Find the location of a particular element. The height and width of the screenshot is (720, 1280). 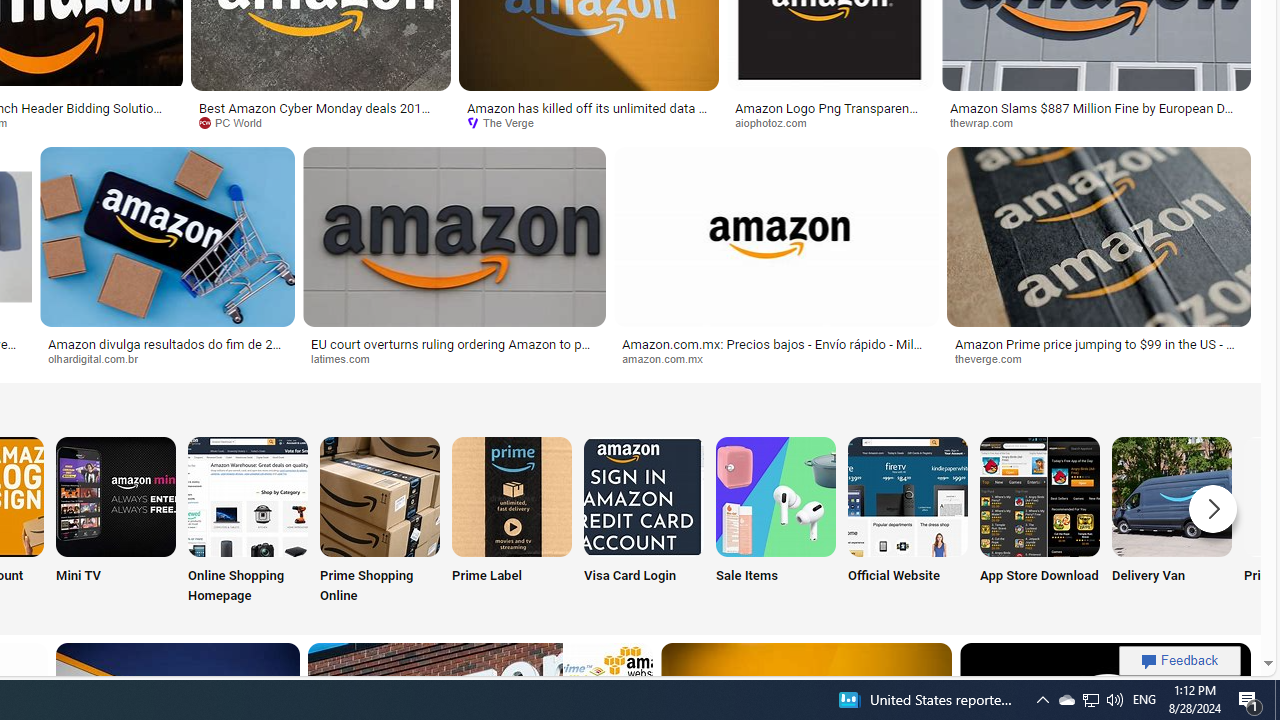

Amazon Official Website is located at coordinates (907, 496).